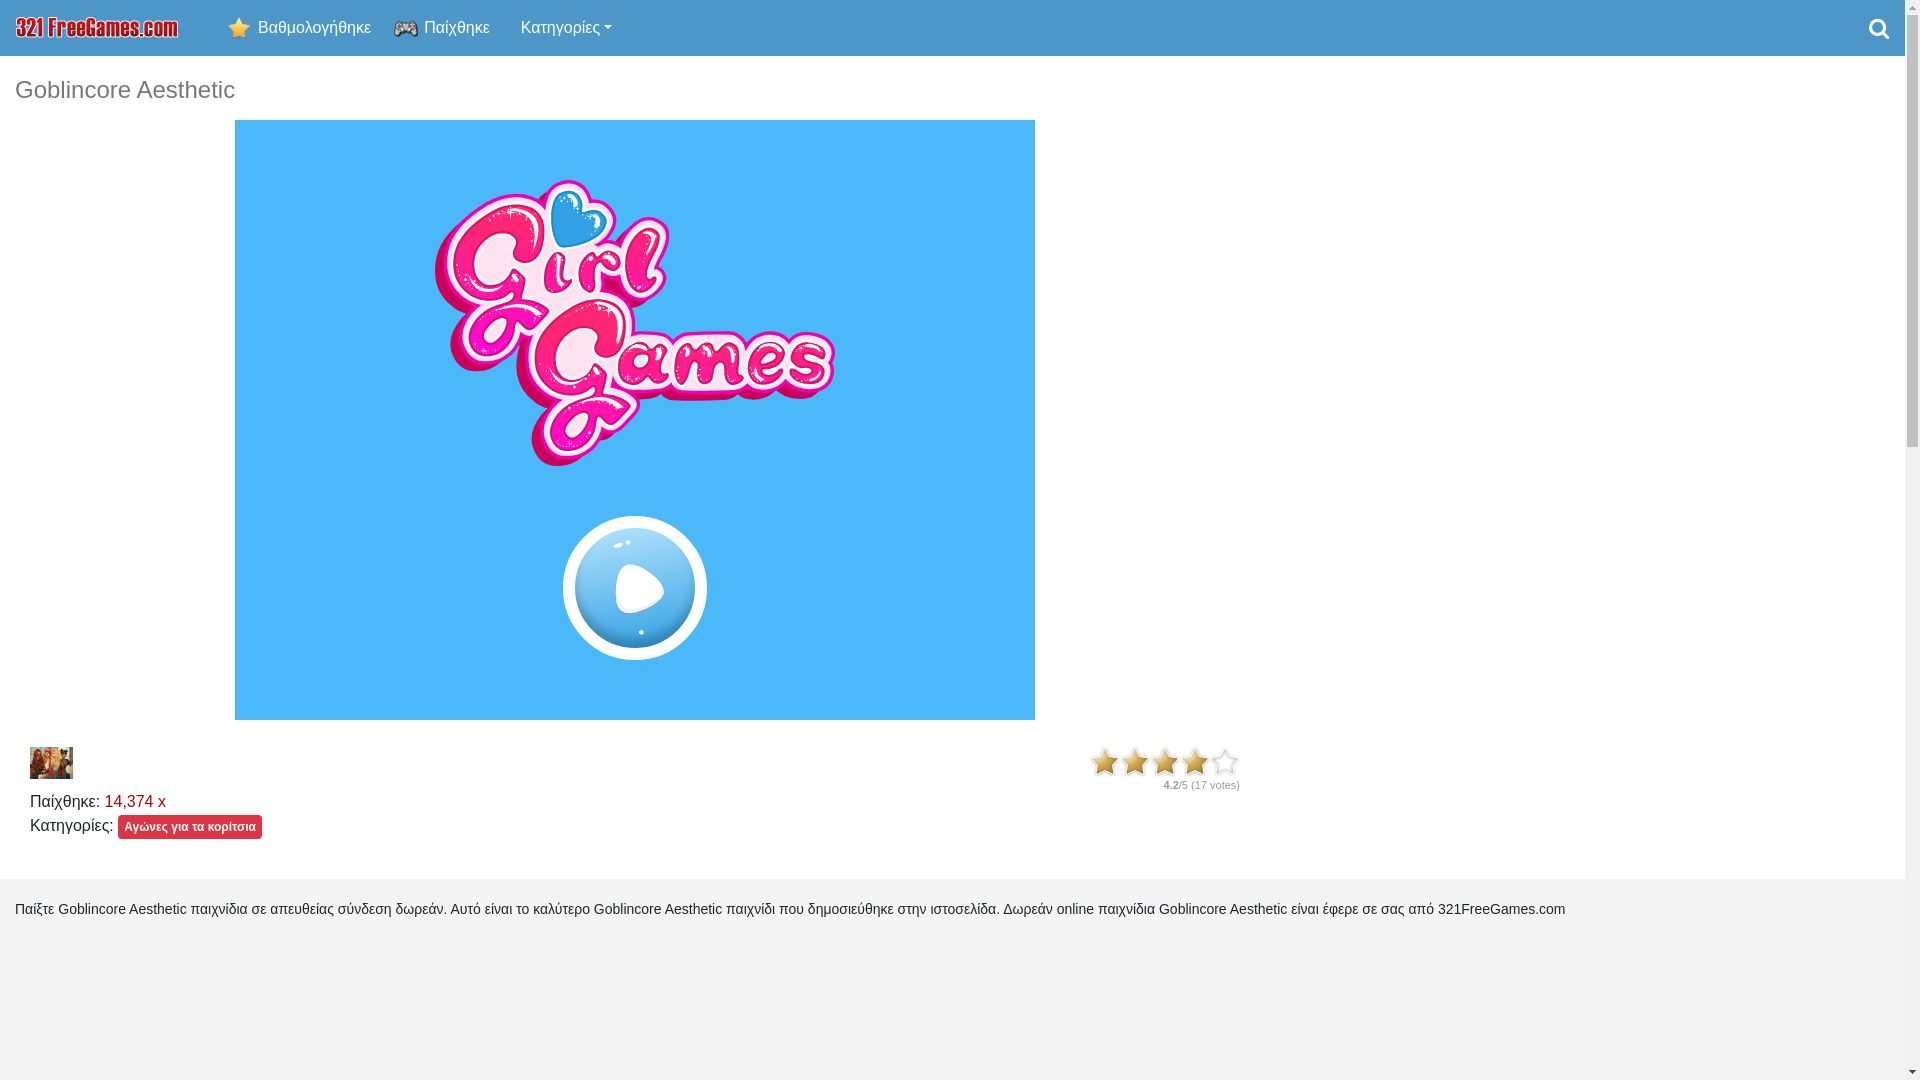 This screenshot has width=1920, height=1080. What do you see at coordinates (1225, 762) in the screenshot?
I see `5` at bounding box center [1225, 762].